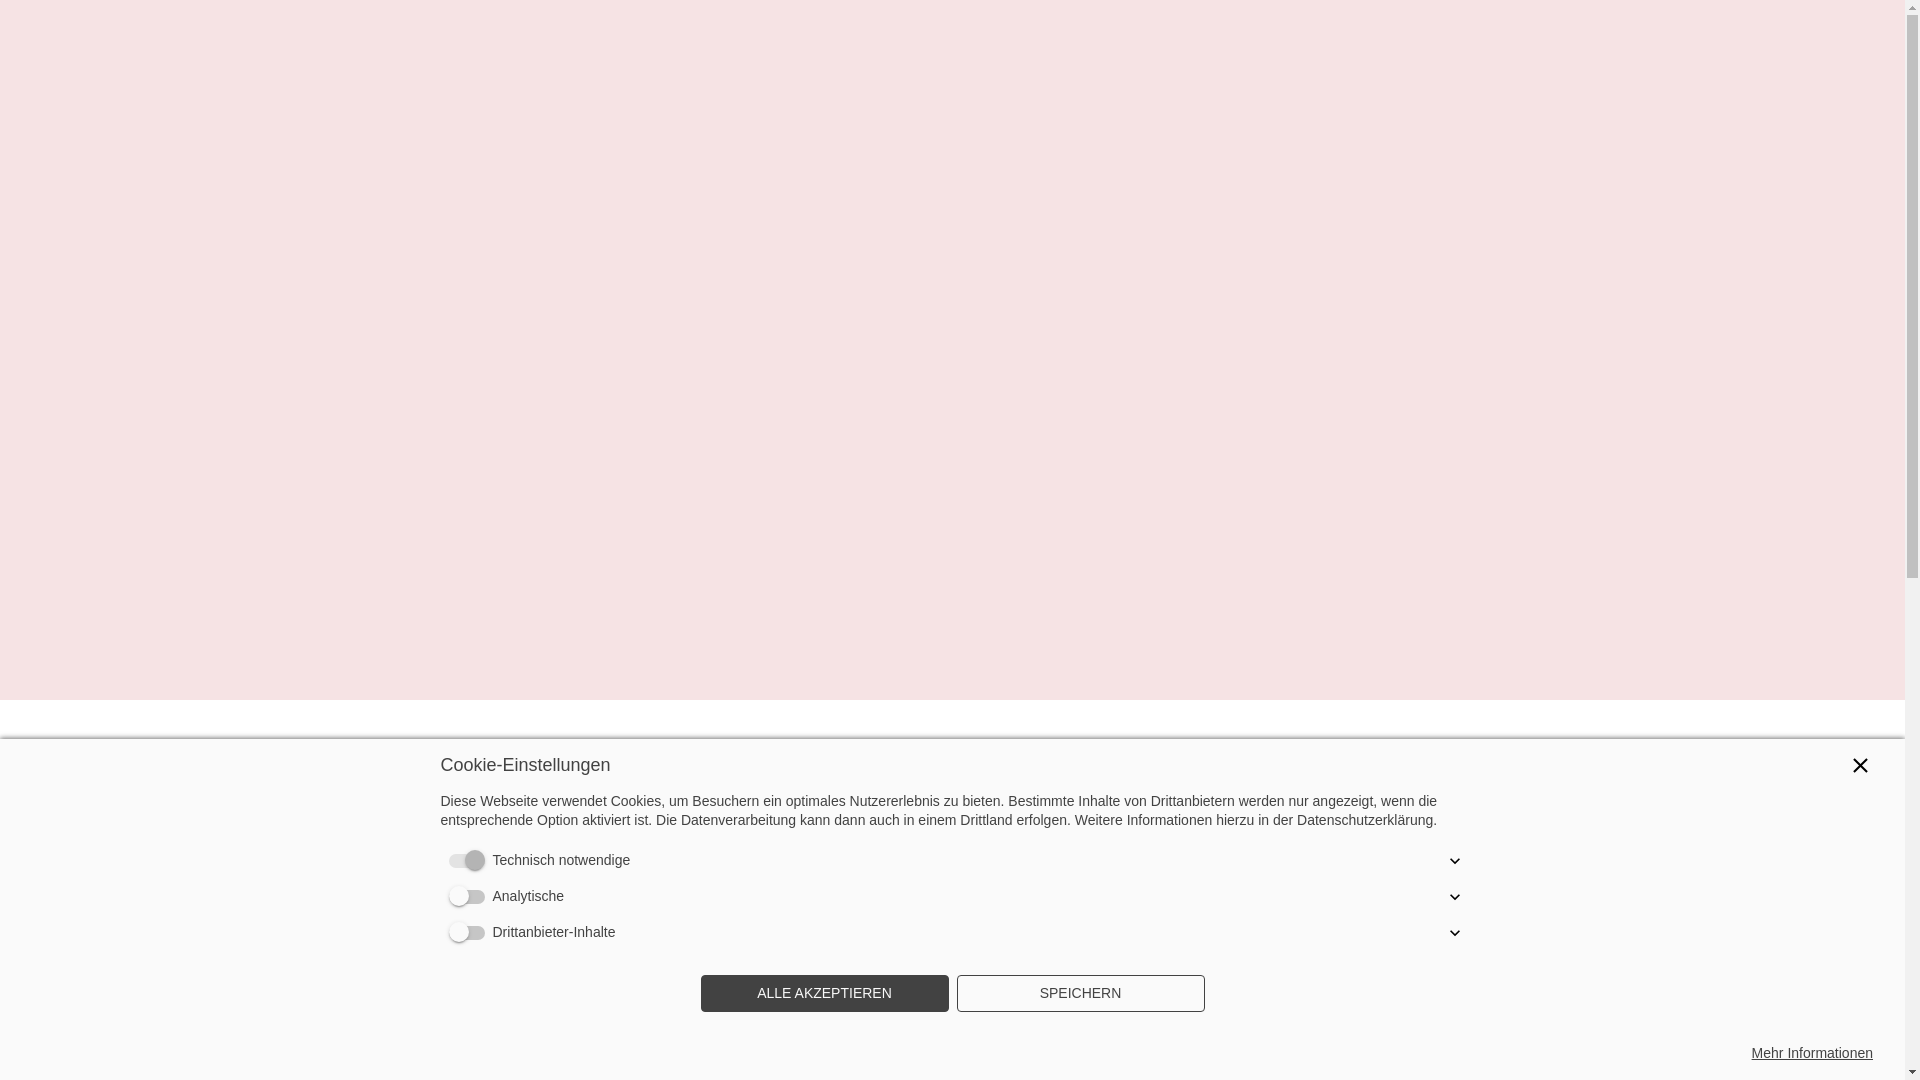 The width and height of the screenshot is (1920, 1080). I want to click on Krankenkassen, so click(1263, 760).